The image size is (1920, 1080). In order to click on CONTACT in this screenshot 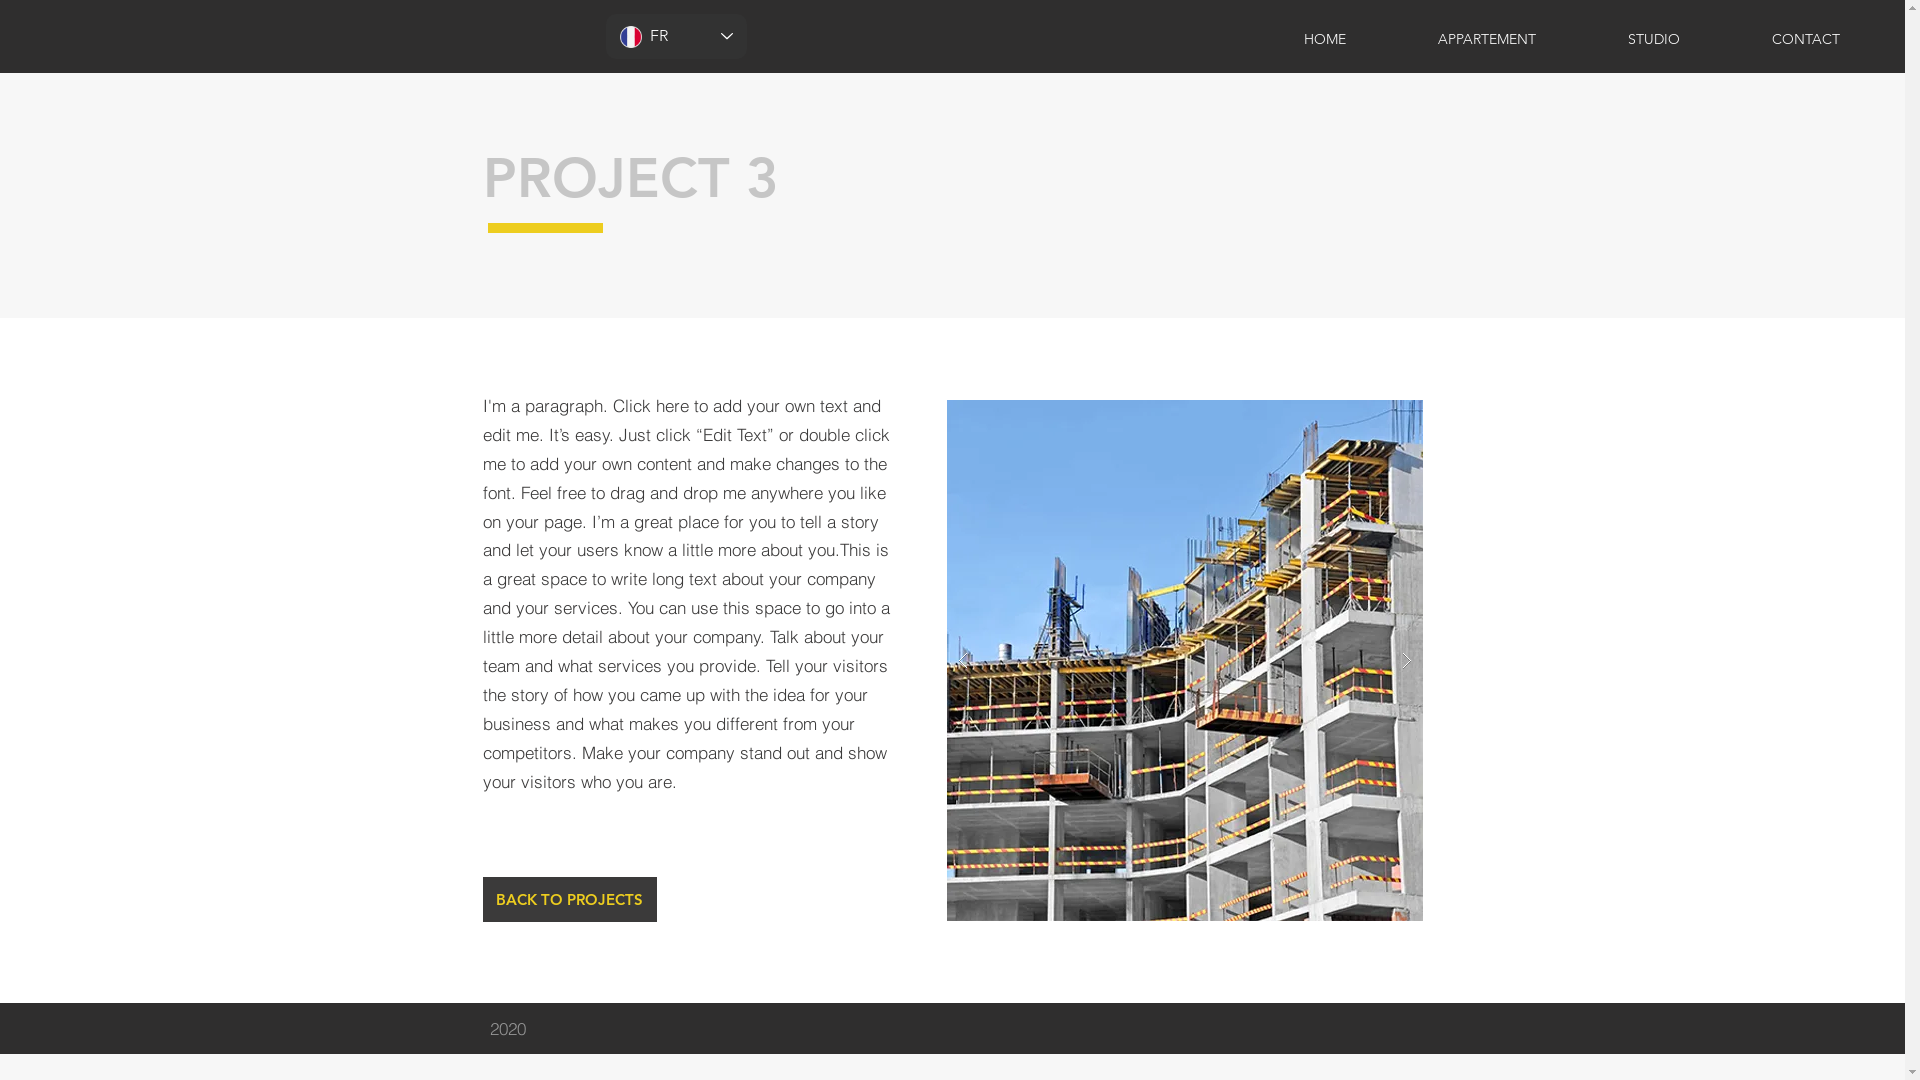, I will do `click(1806, 40)`.